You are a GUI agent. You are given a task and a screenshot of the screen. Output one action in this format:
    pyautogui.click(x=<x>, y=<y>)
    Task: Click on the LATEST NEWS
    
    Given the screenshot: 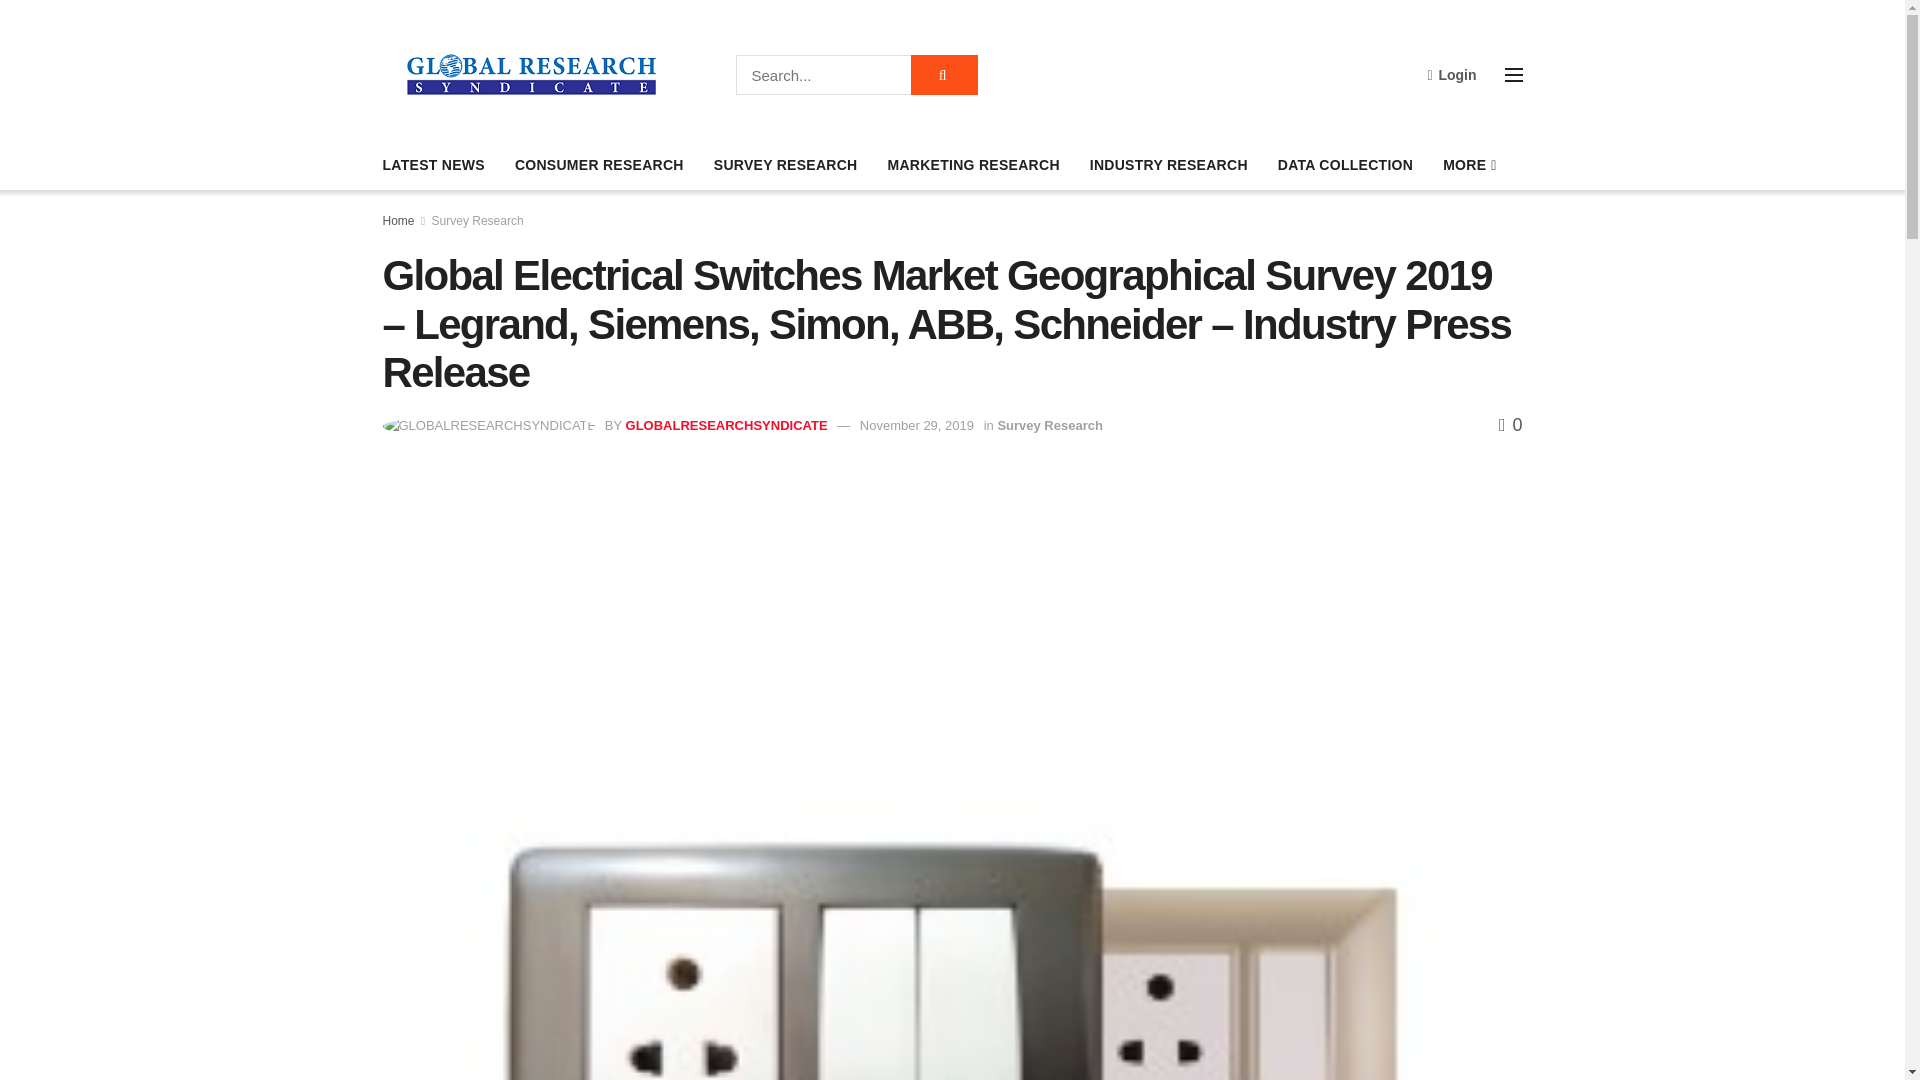 What is the action you would take?
    pyautogui.click(x=432, y=165)
    